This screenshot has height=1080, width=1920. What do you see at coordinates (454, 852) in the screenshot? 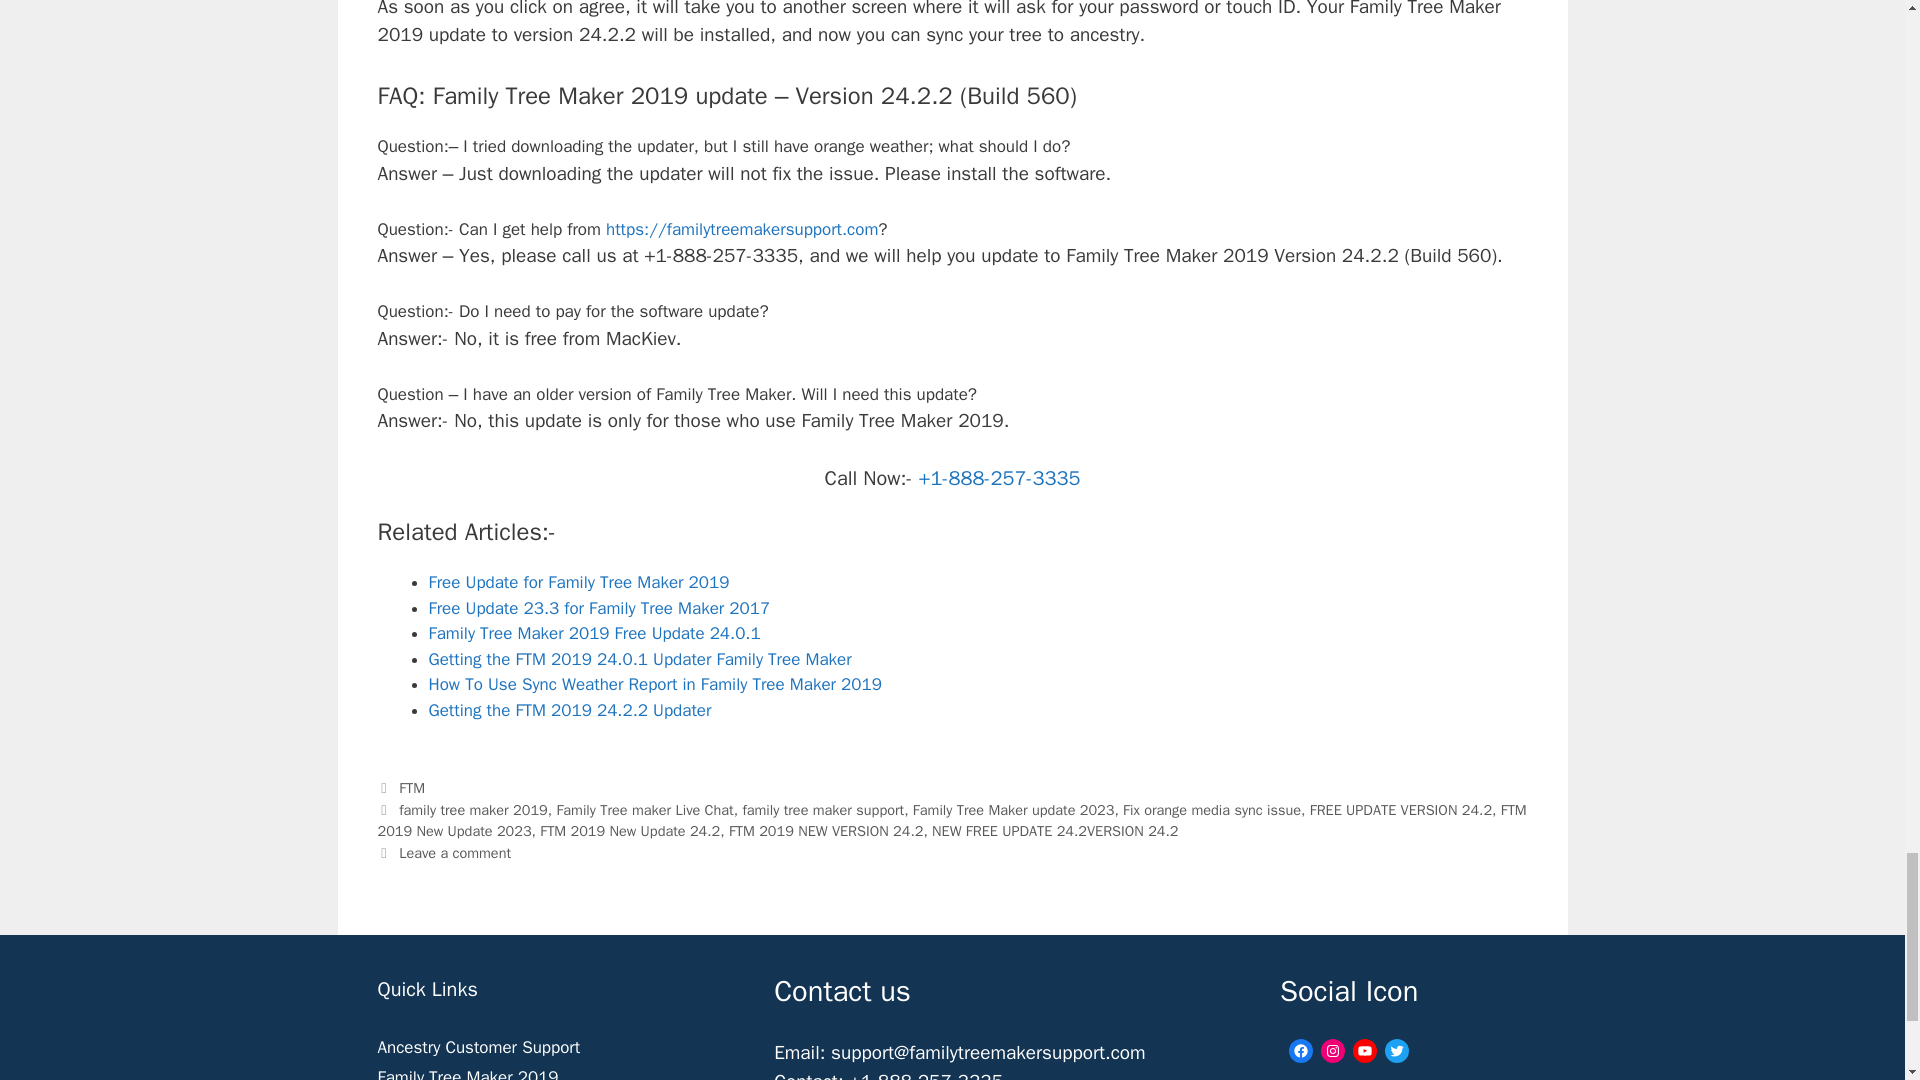
I see `Leave a comment` at bounding box center [454, 852].